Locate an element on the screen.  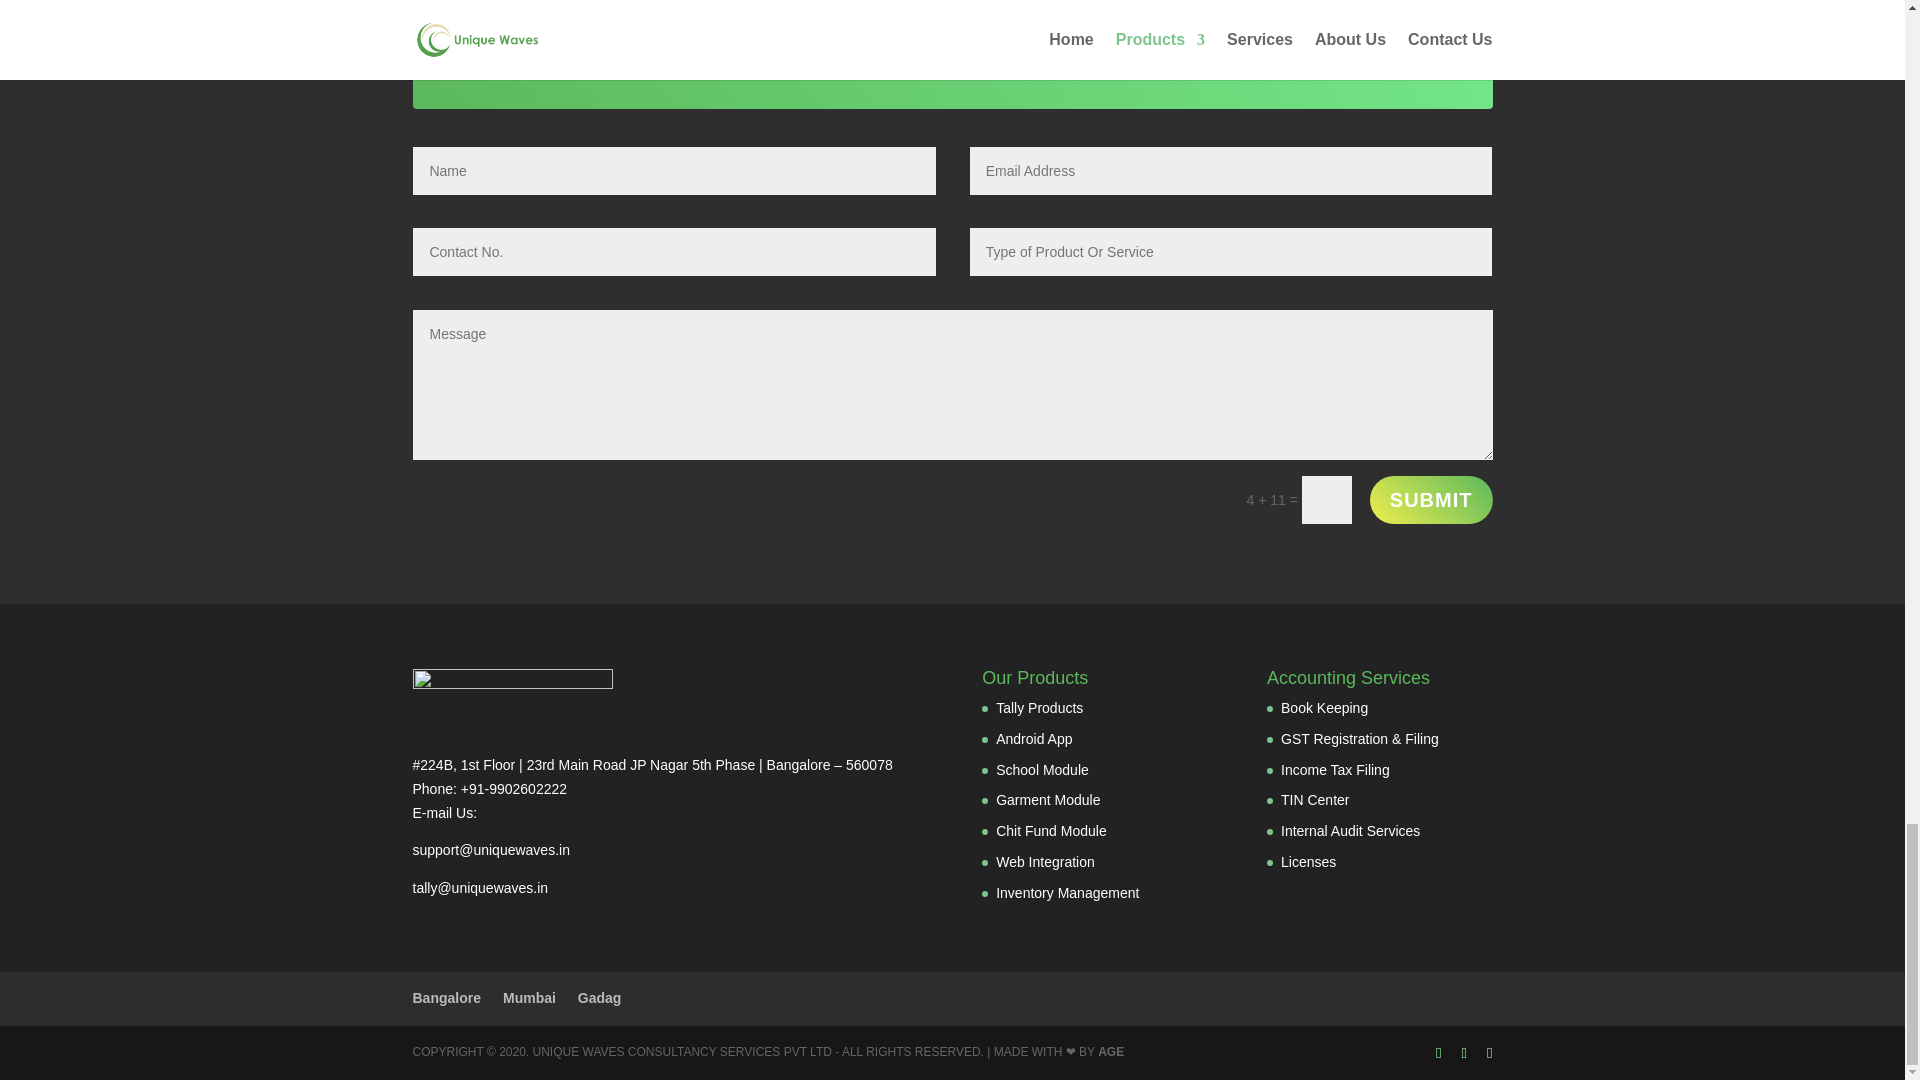
School Module is located at coordinates (1042, 770).